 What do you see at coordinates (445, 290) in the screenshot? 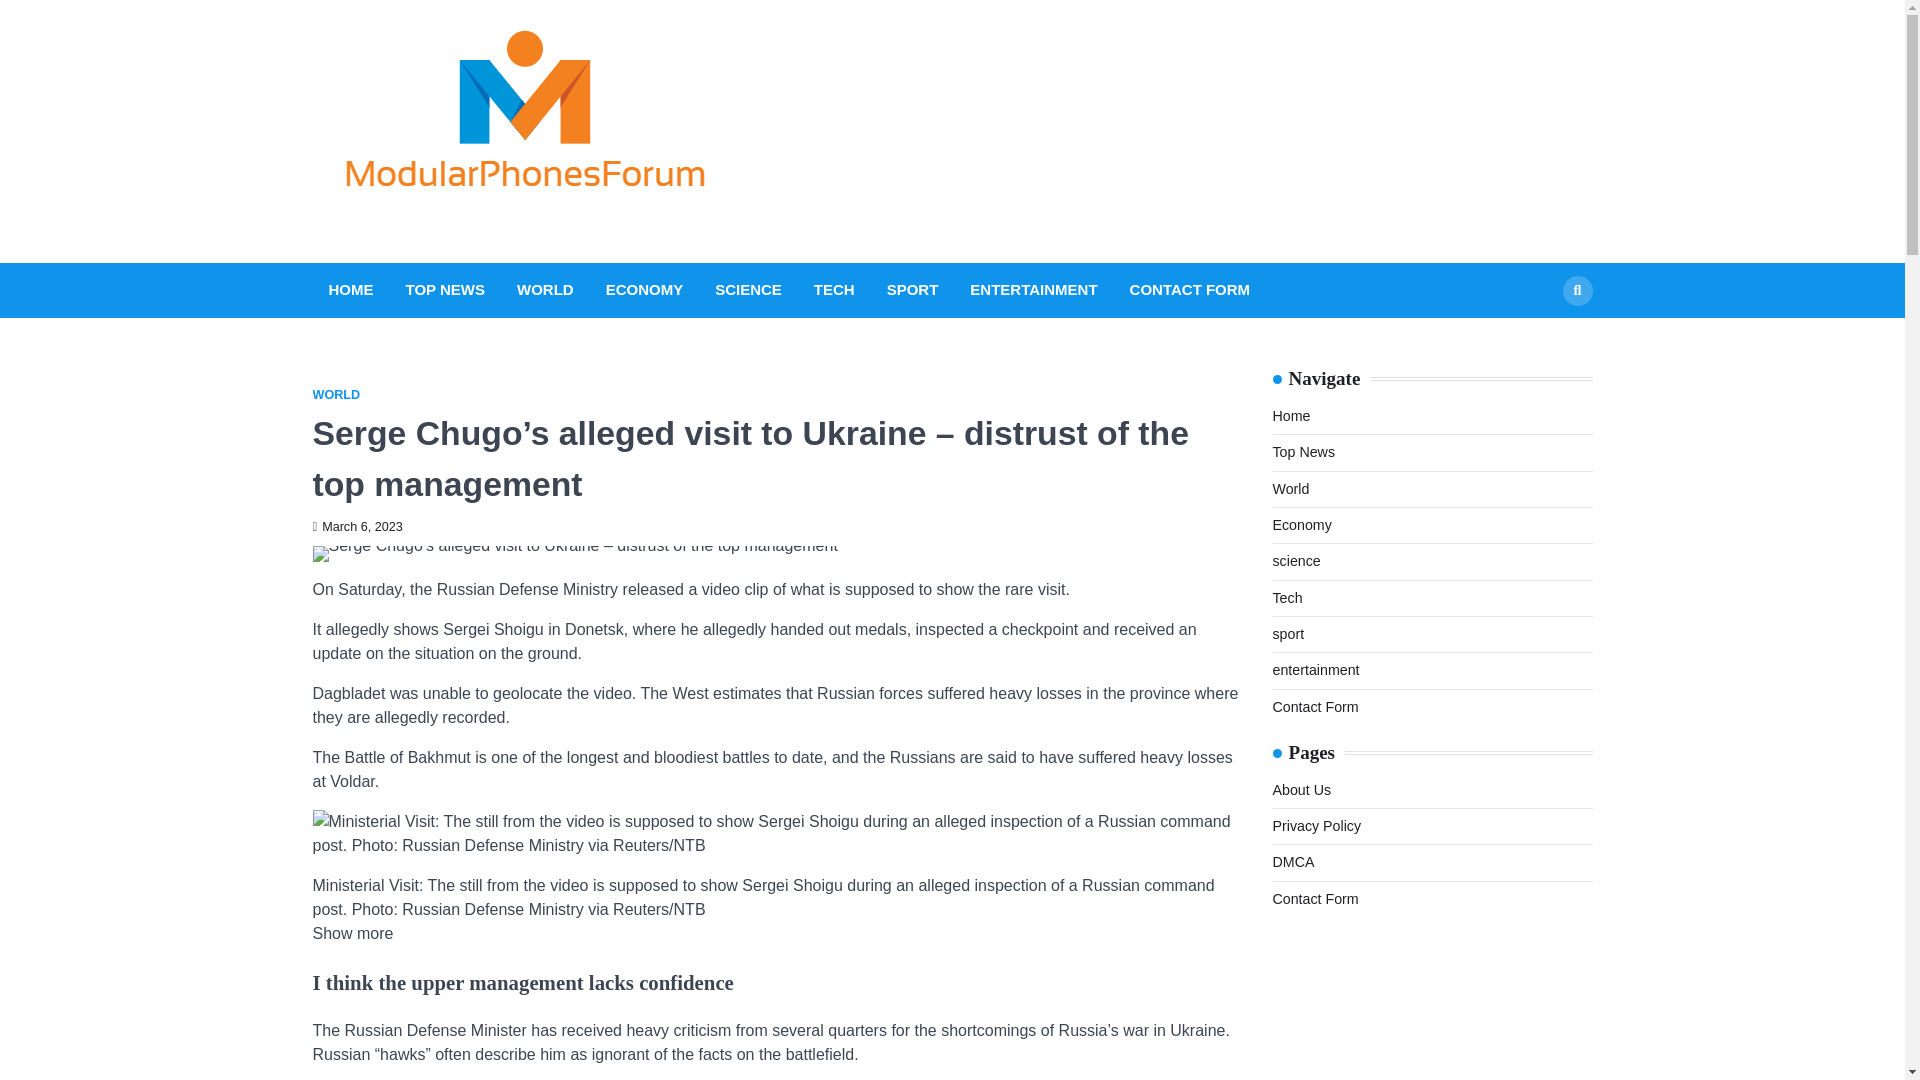
I see `TOP NEWS` at bounding box center [445, 290].